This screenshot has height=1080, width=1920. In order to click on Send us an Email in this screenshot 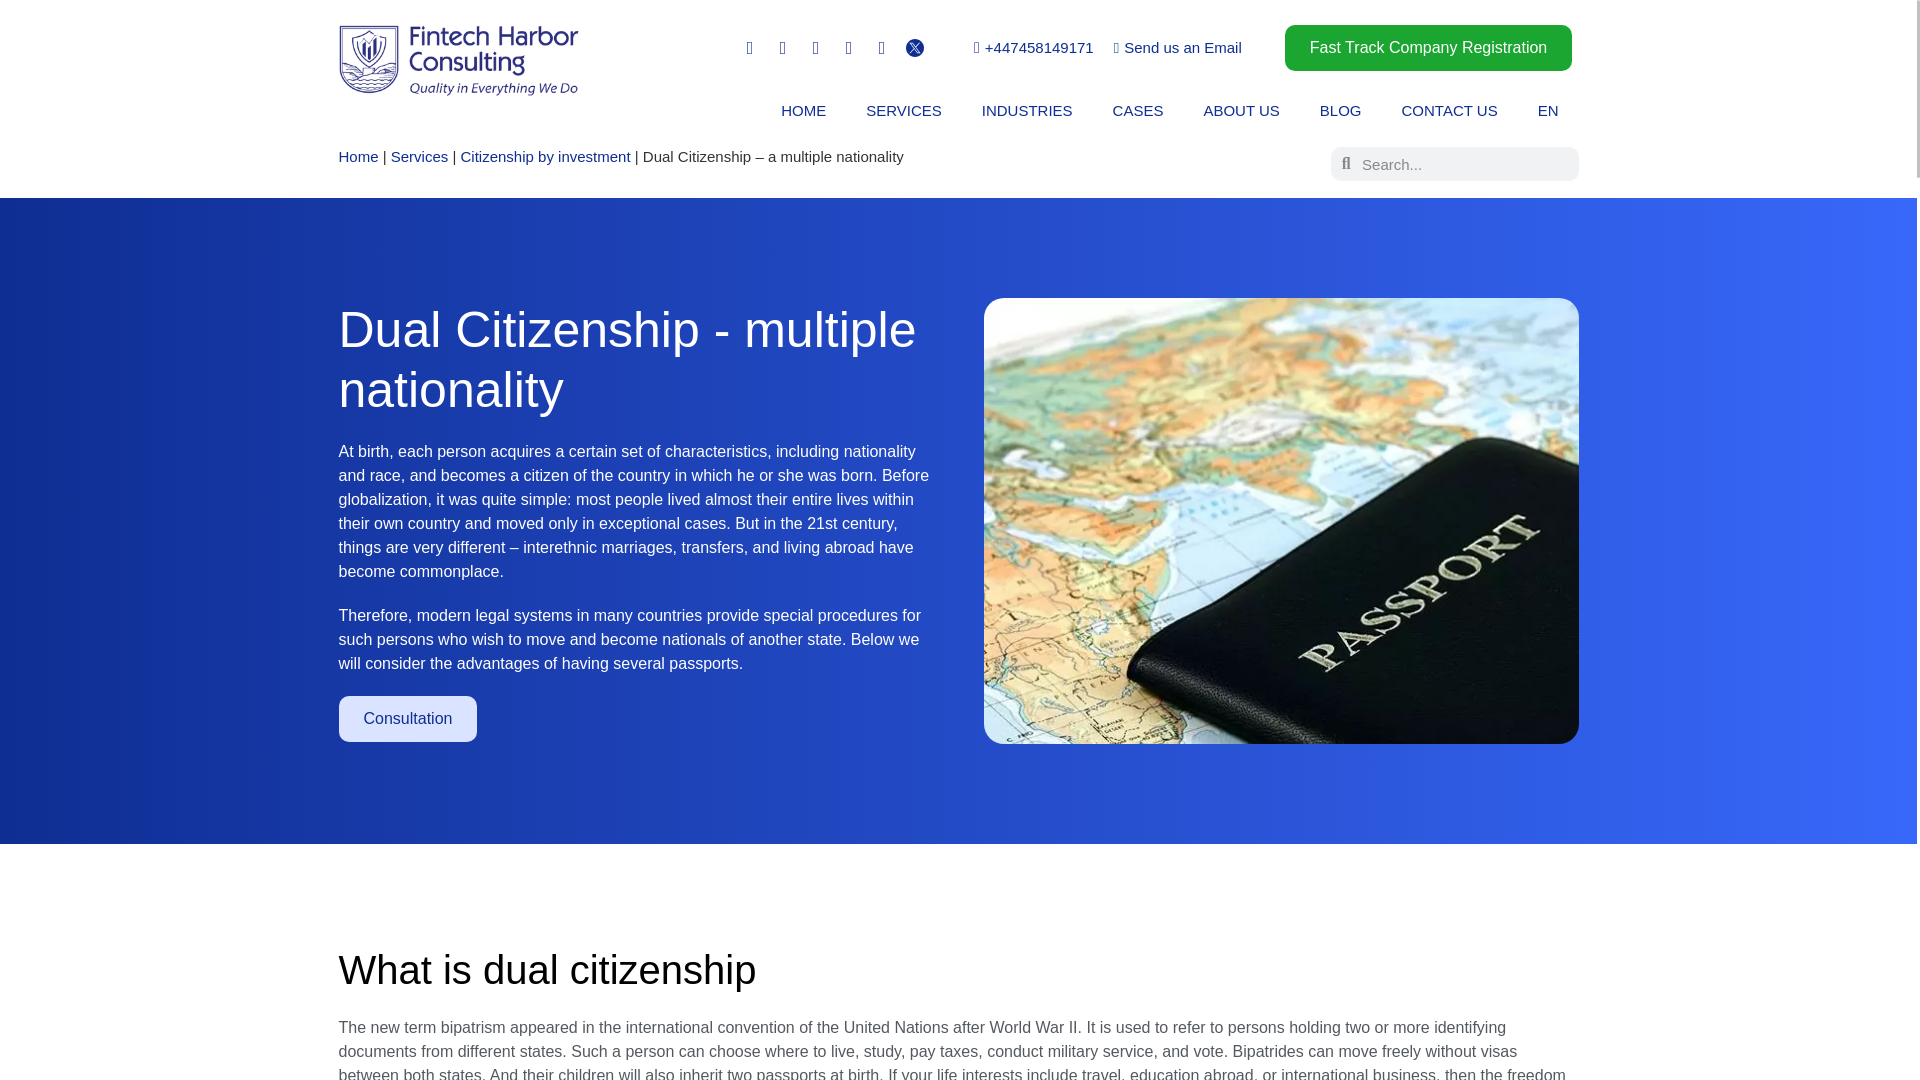, I will do `click(1178, 48)`.